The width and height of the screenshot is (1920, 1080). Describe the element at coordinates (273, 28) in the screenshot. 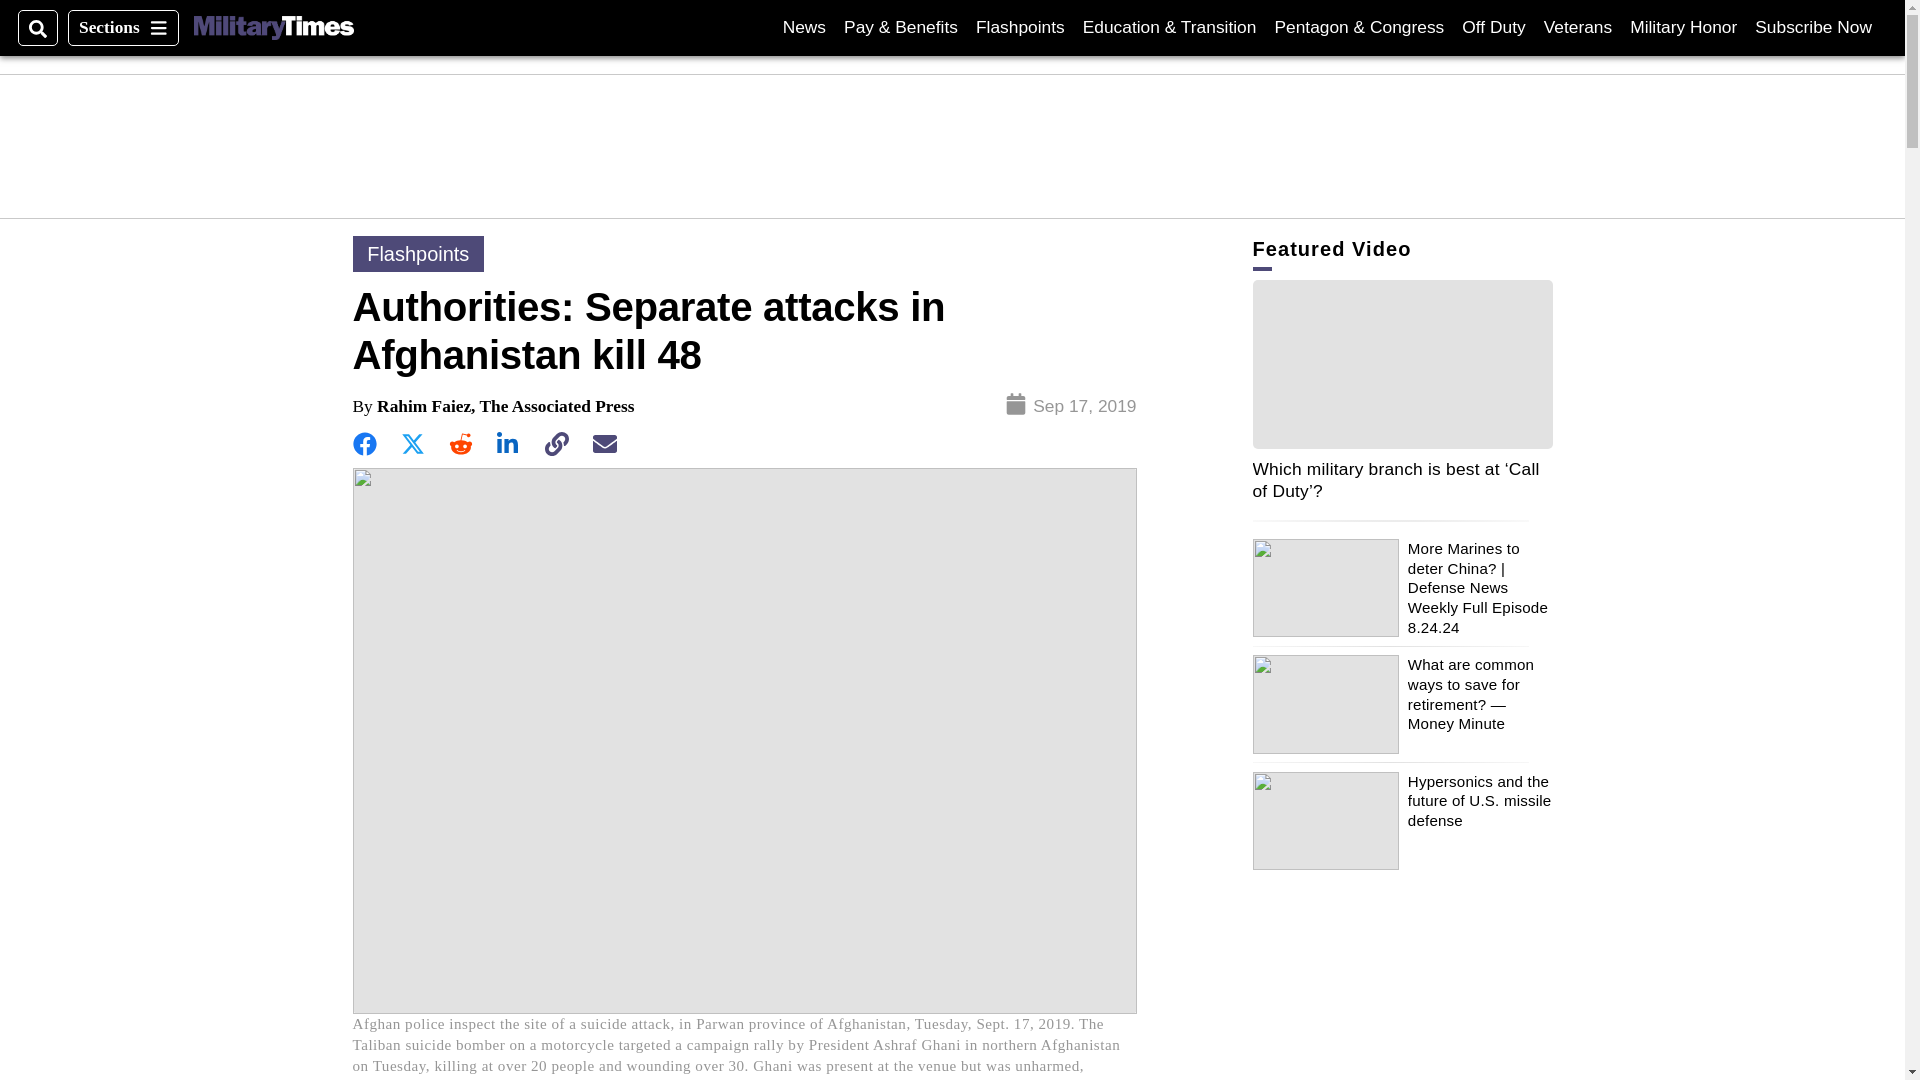

I see `Flashpoints` at that location.